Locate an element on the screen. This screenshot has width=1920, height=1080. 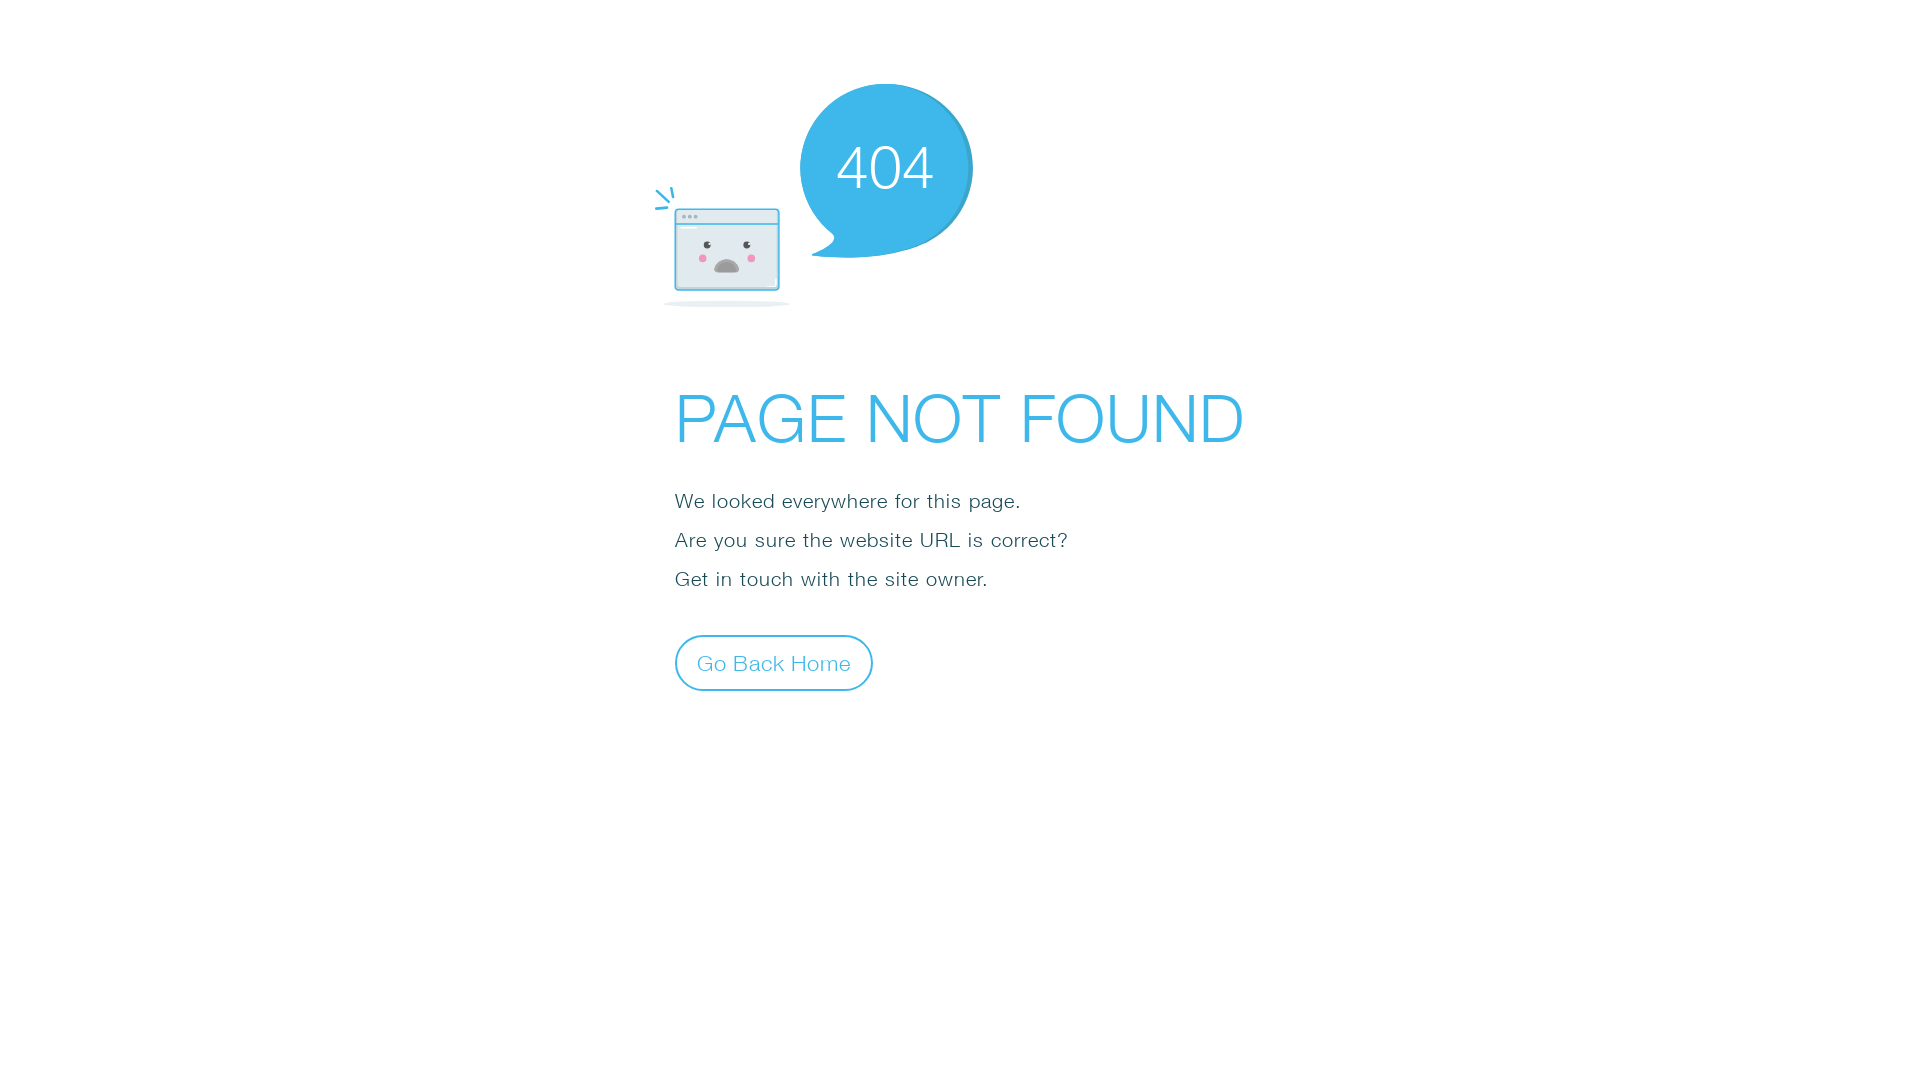
Go Back Home is located at coordinates (774, 662).